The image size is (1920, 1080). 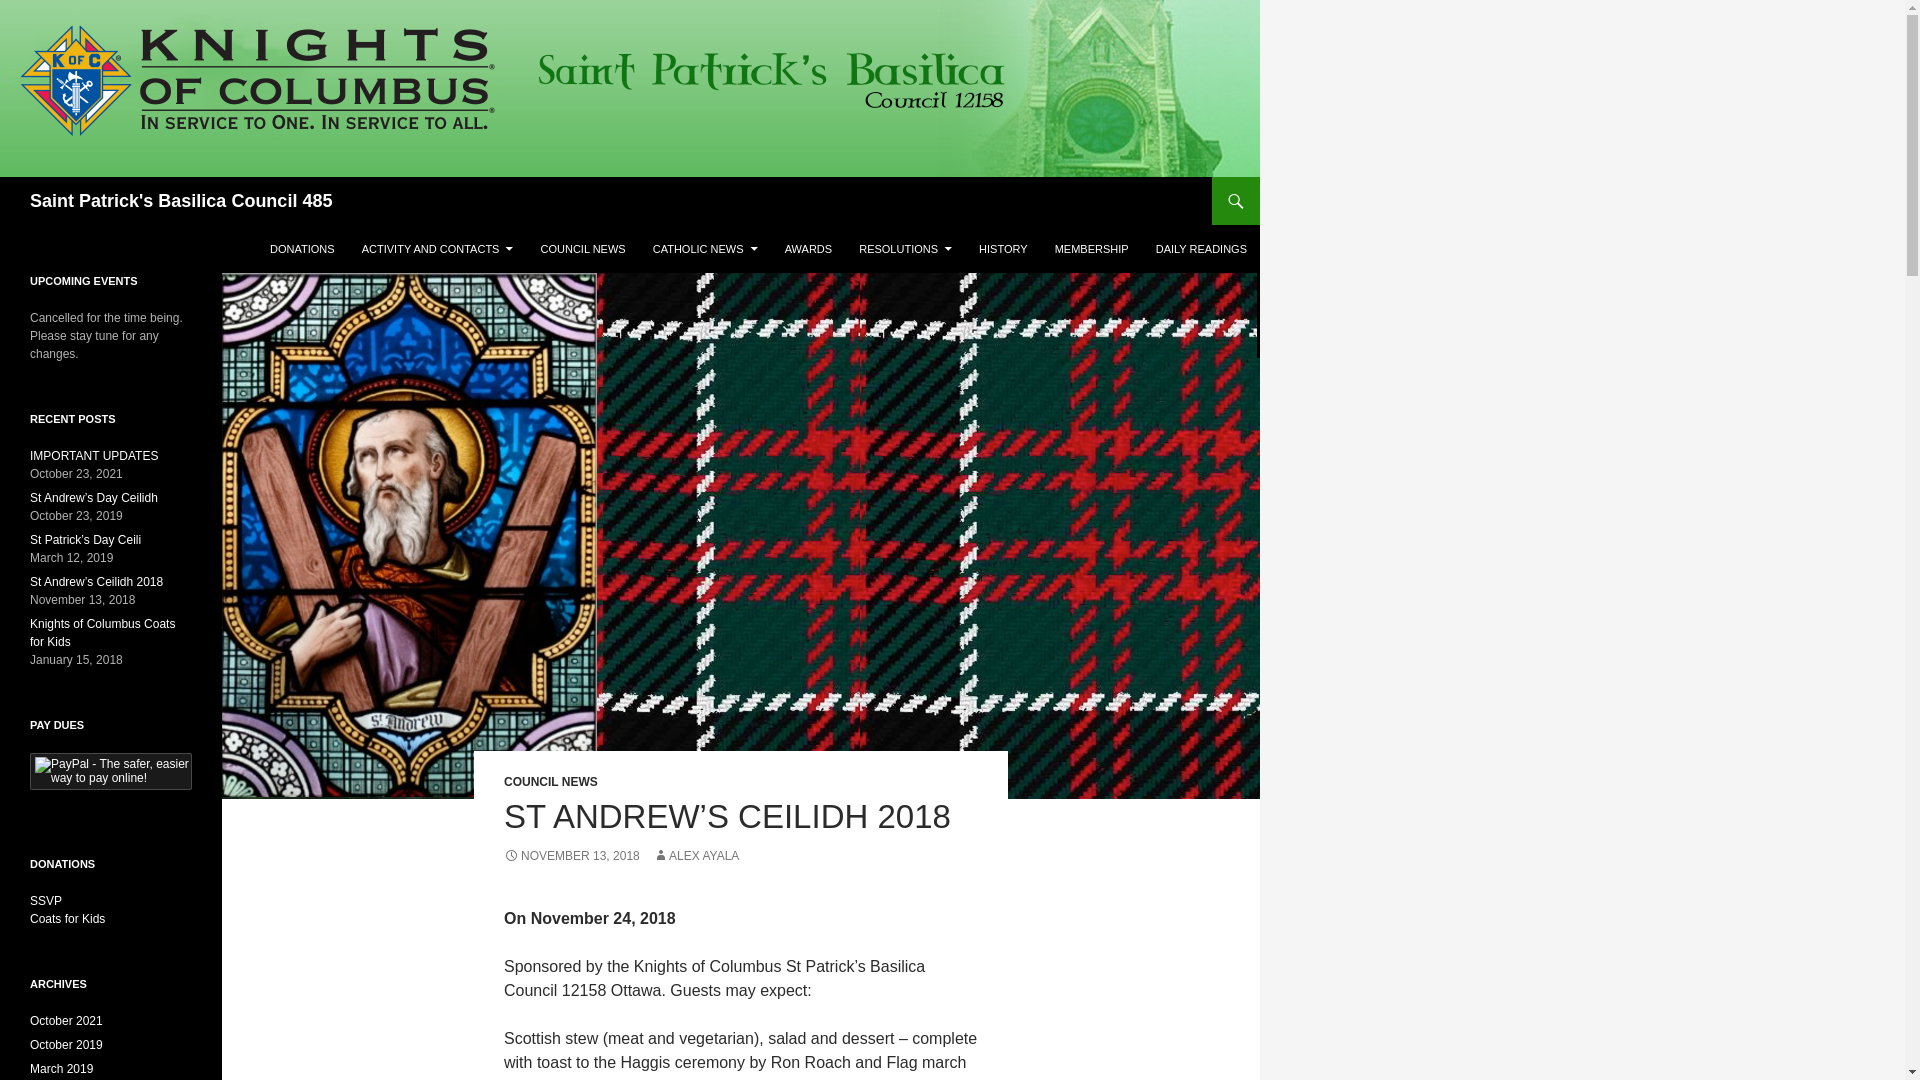 I want to click on Coats for Kids, so click(x=68, y=918).